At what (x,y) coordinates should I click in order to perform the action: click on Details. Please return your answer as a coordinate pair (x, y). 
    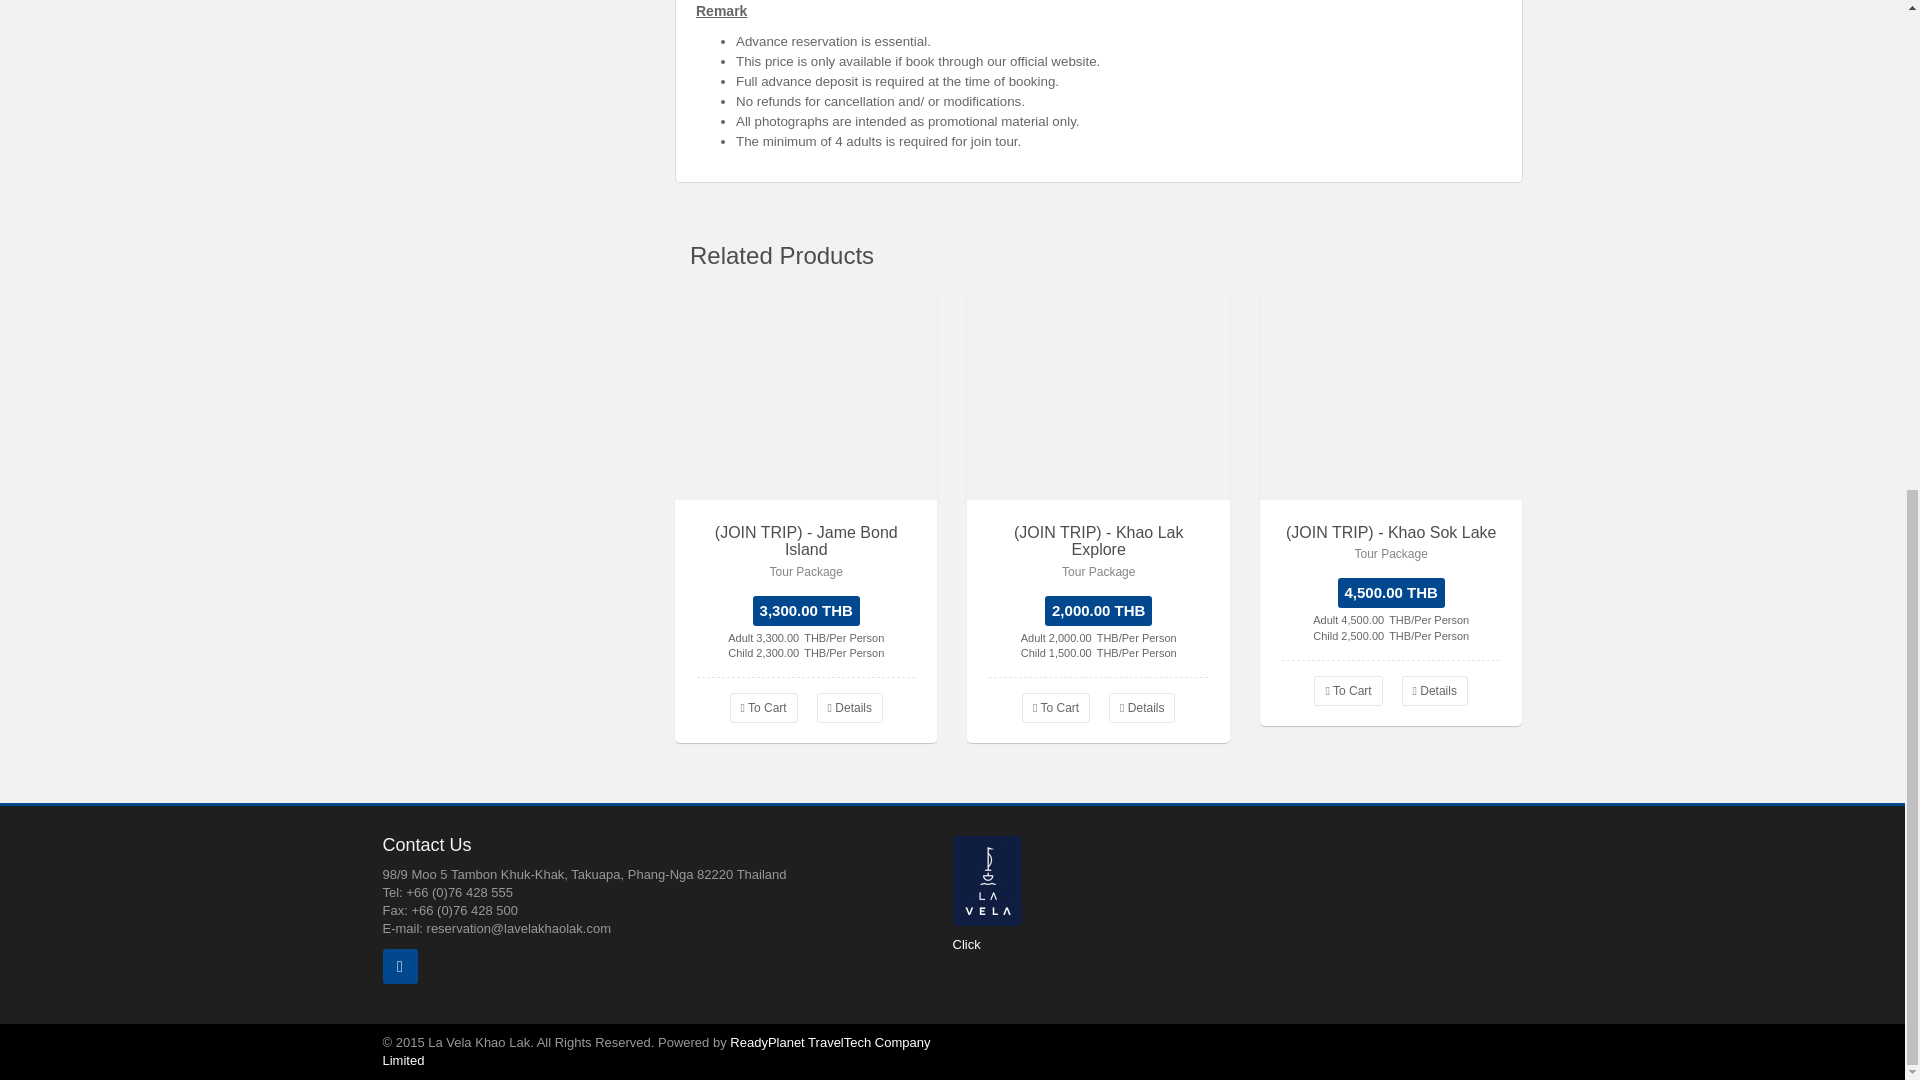
    Looking at the image, I should click on (1142, 708).